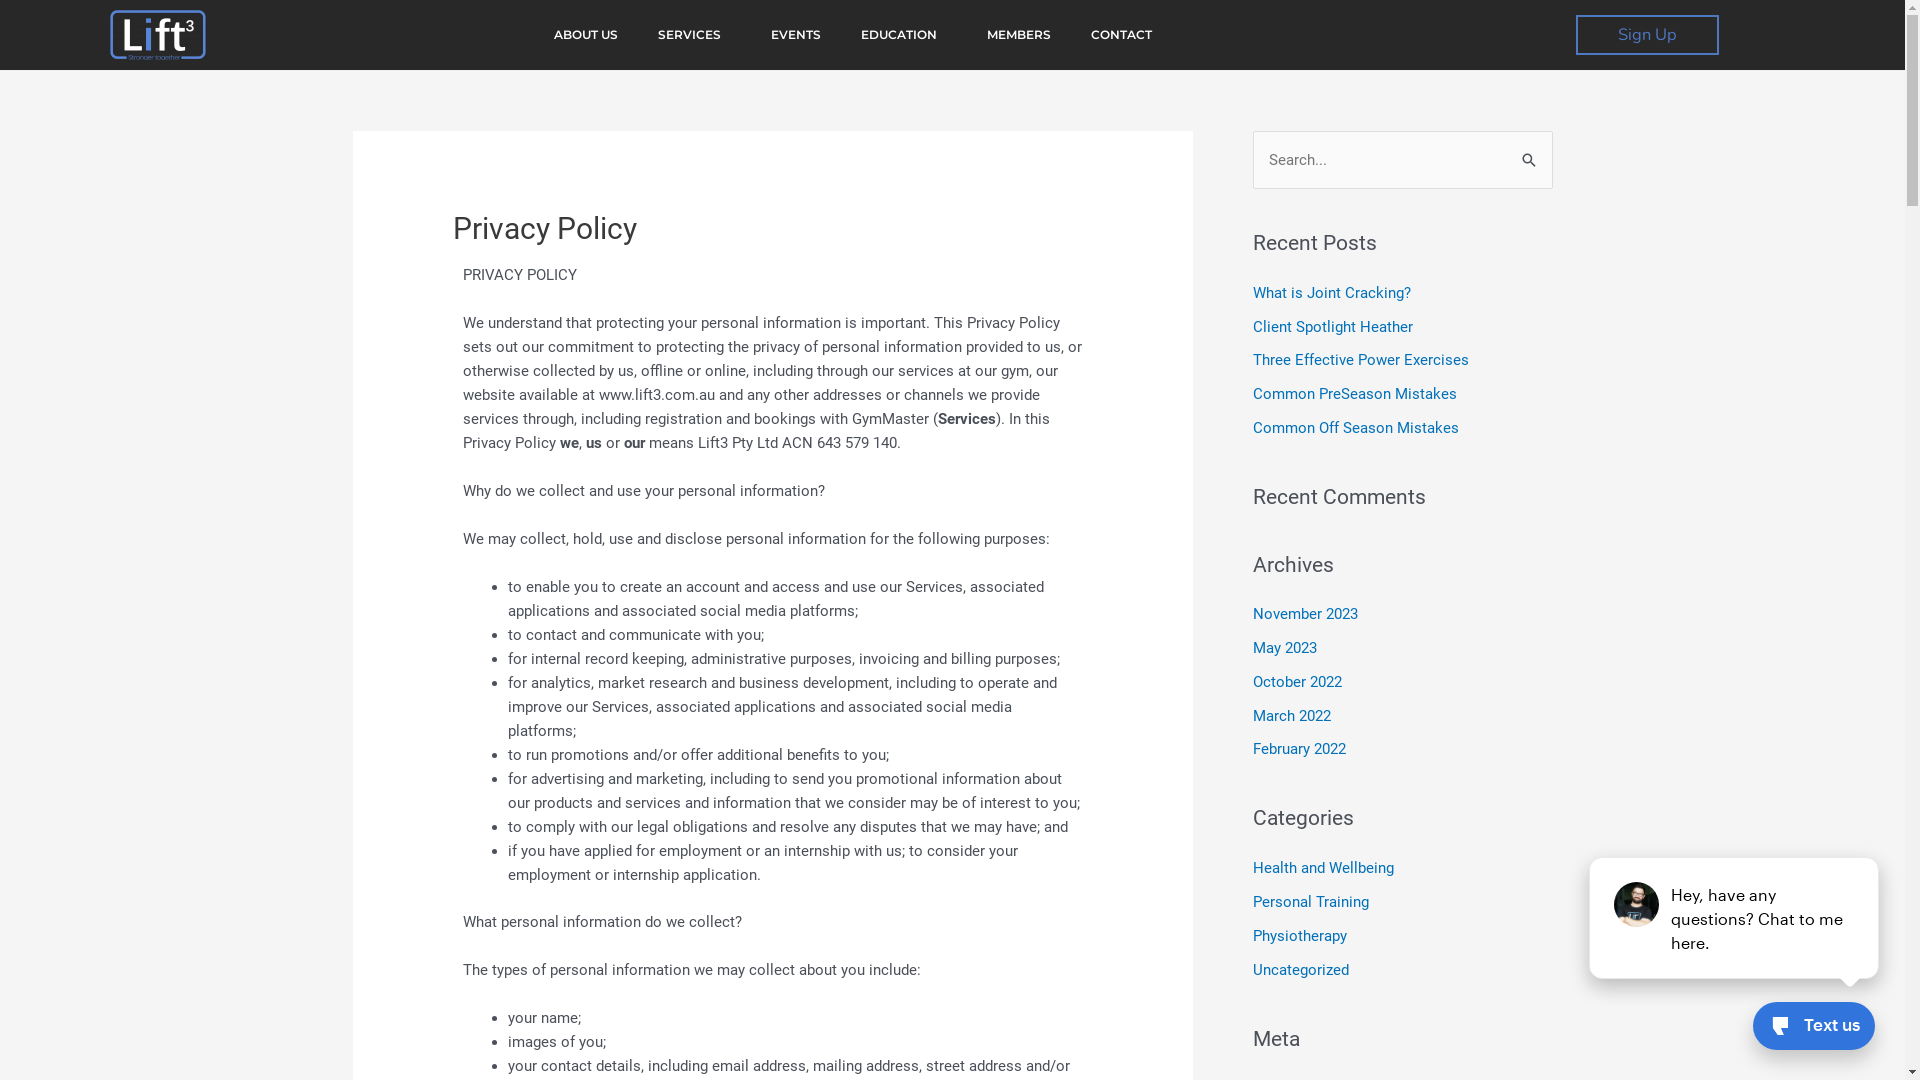 This screenshot has width=1920, height=1080. I want to click on podium webchat widget prompt, so click(1735, 918).